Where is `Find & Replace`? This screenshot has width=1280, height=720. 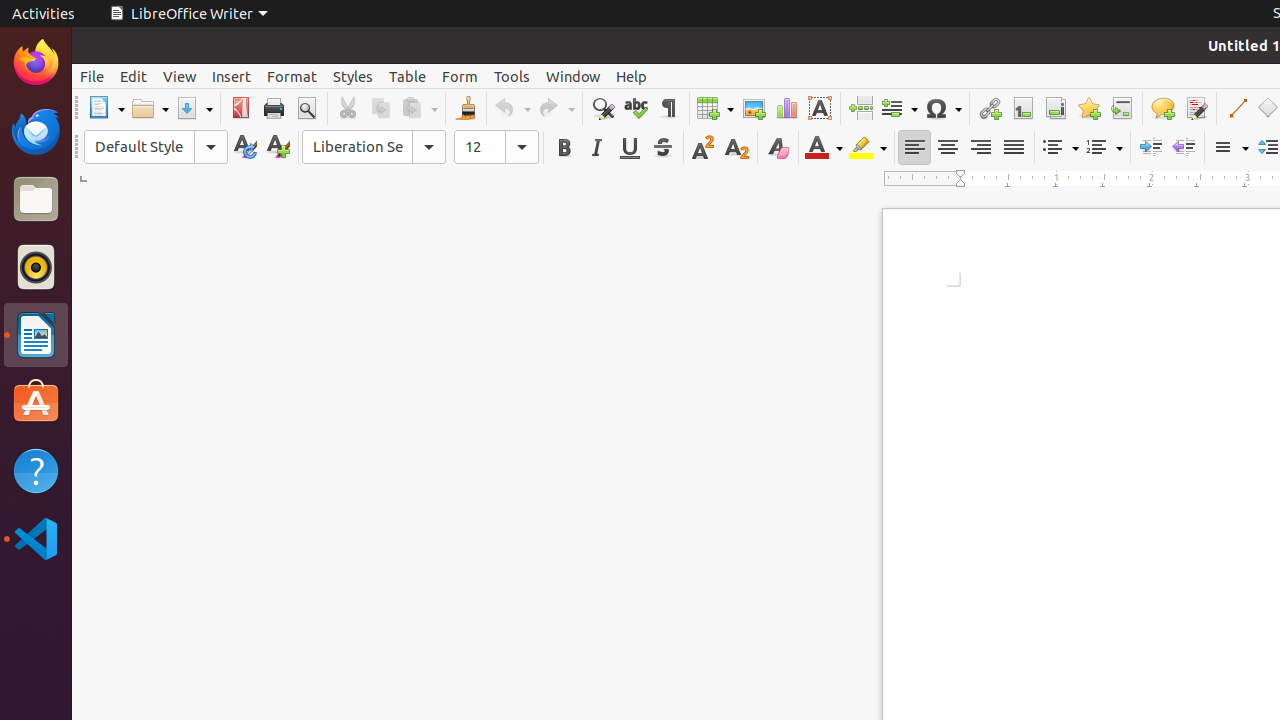
Find & Replace is located at coordinates (602, 108).